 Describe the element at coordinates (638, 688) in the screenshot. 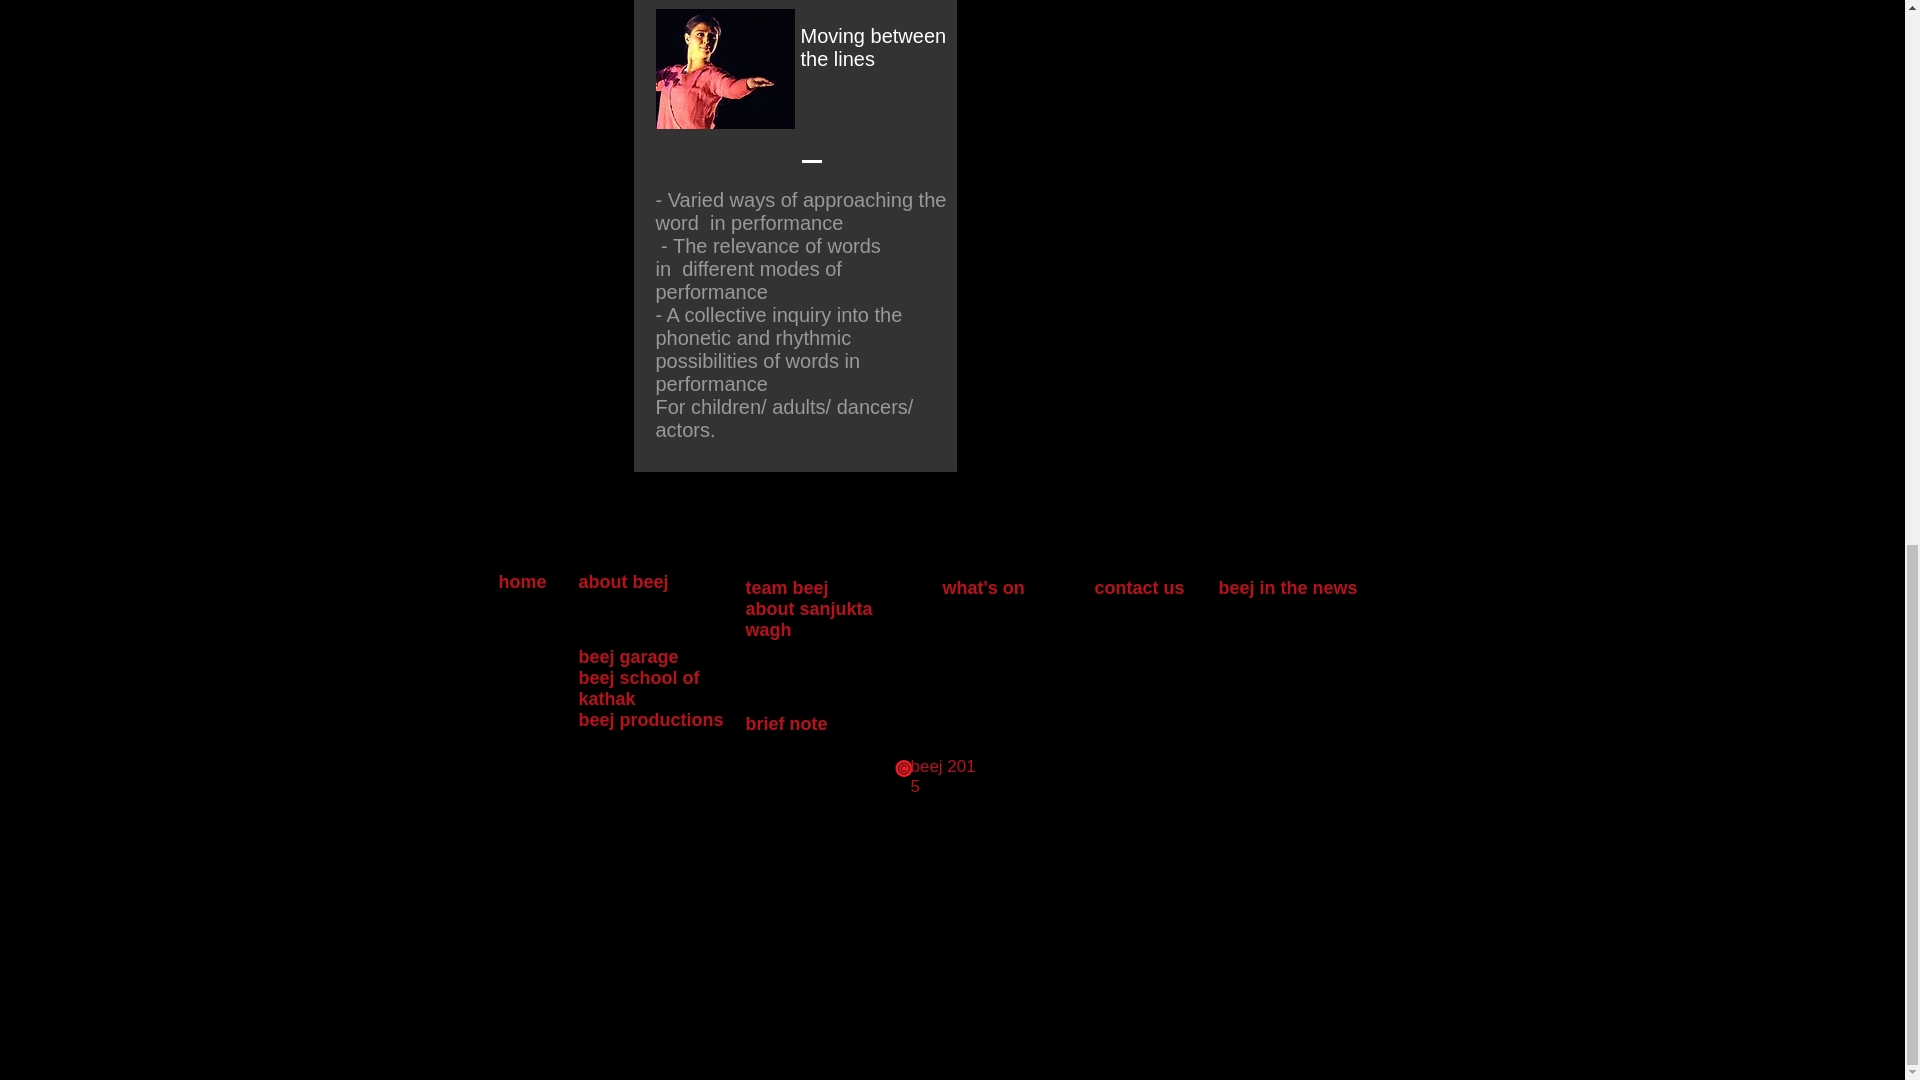

I see `beej school of kathak` at that location.